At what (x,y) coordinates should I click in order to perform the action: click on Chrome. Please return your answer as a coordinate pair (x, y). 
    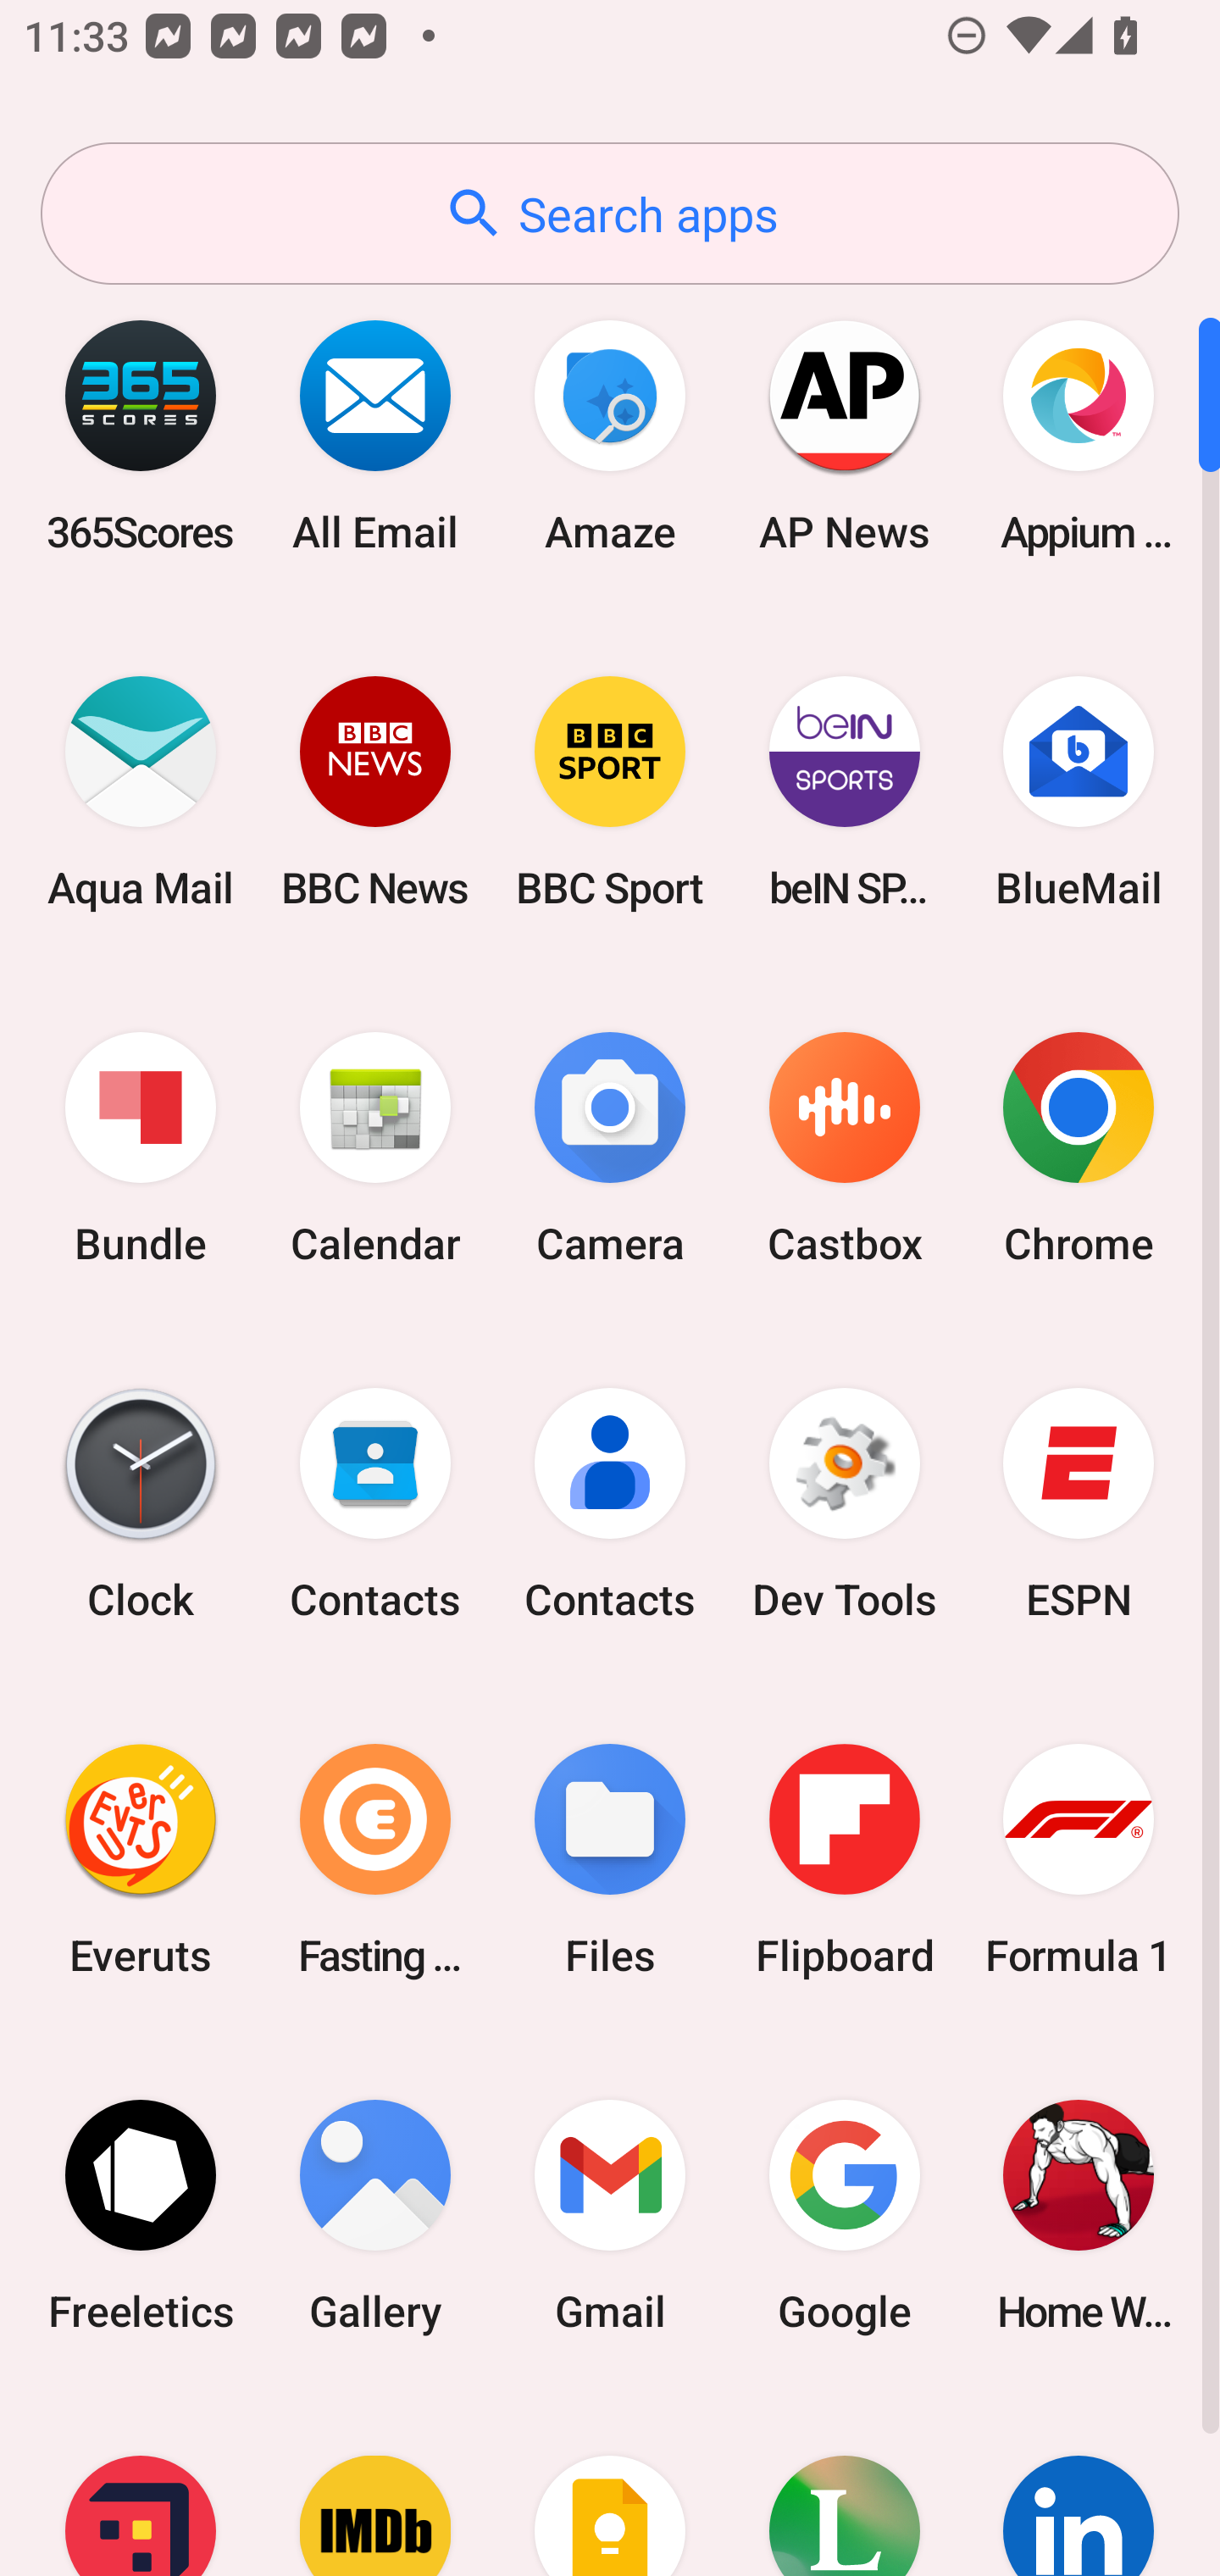
    Looking at the image, I should click on (1079, 1149).